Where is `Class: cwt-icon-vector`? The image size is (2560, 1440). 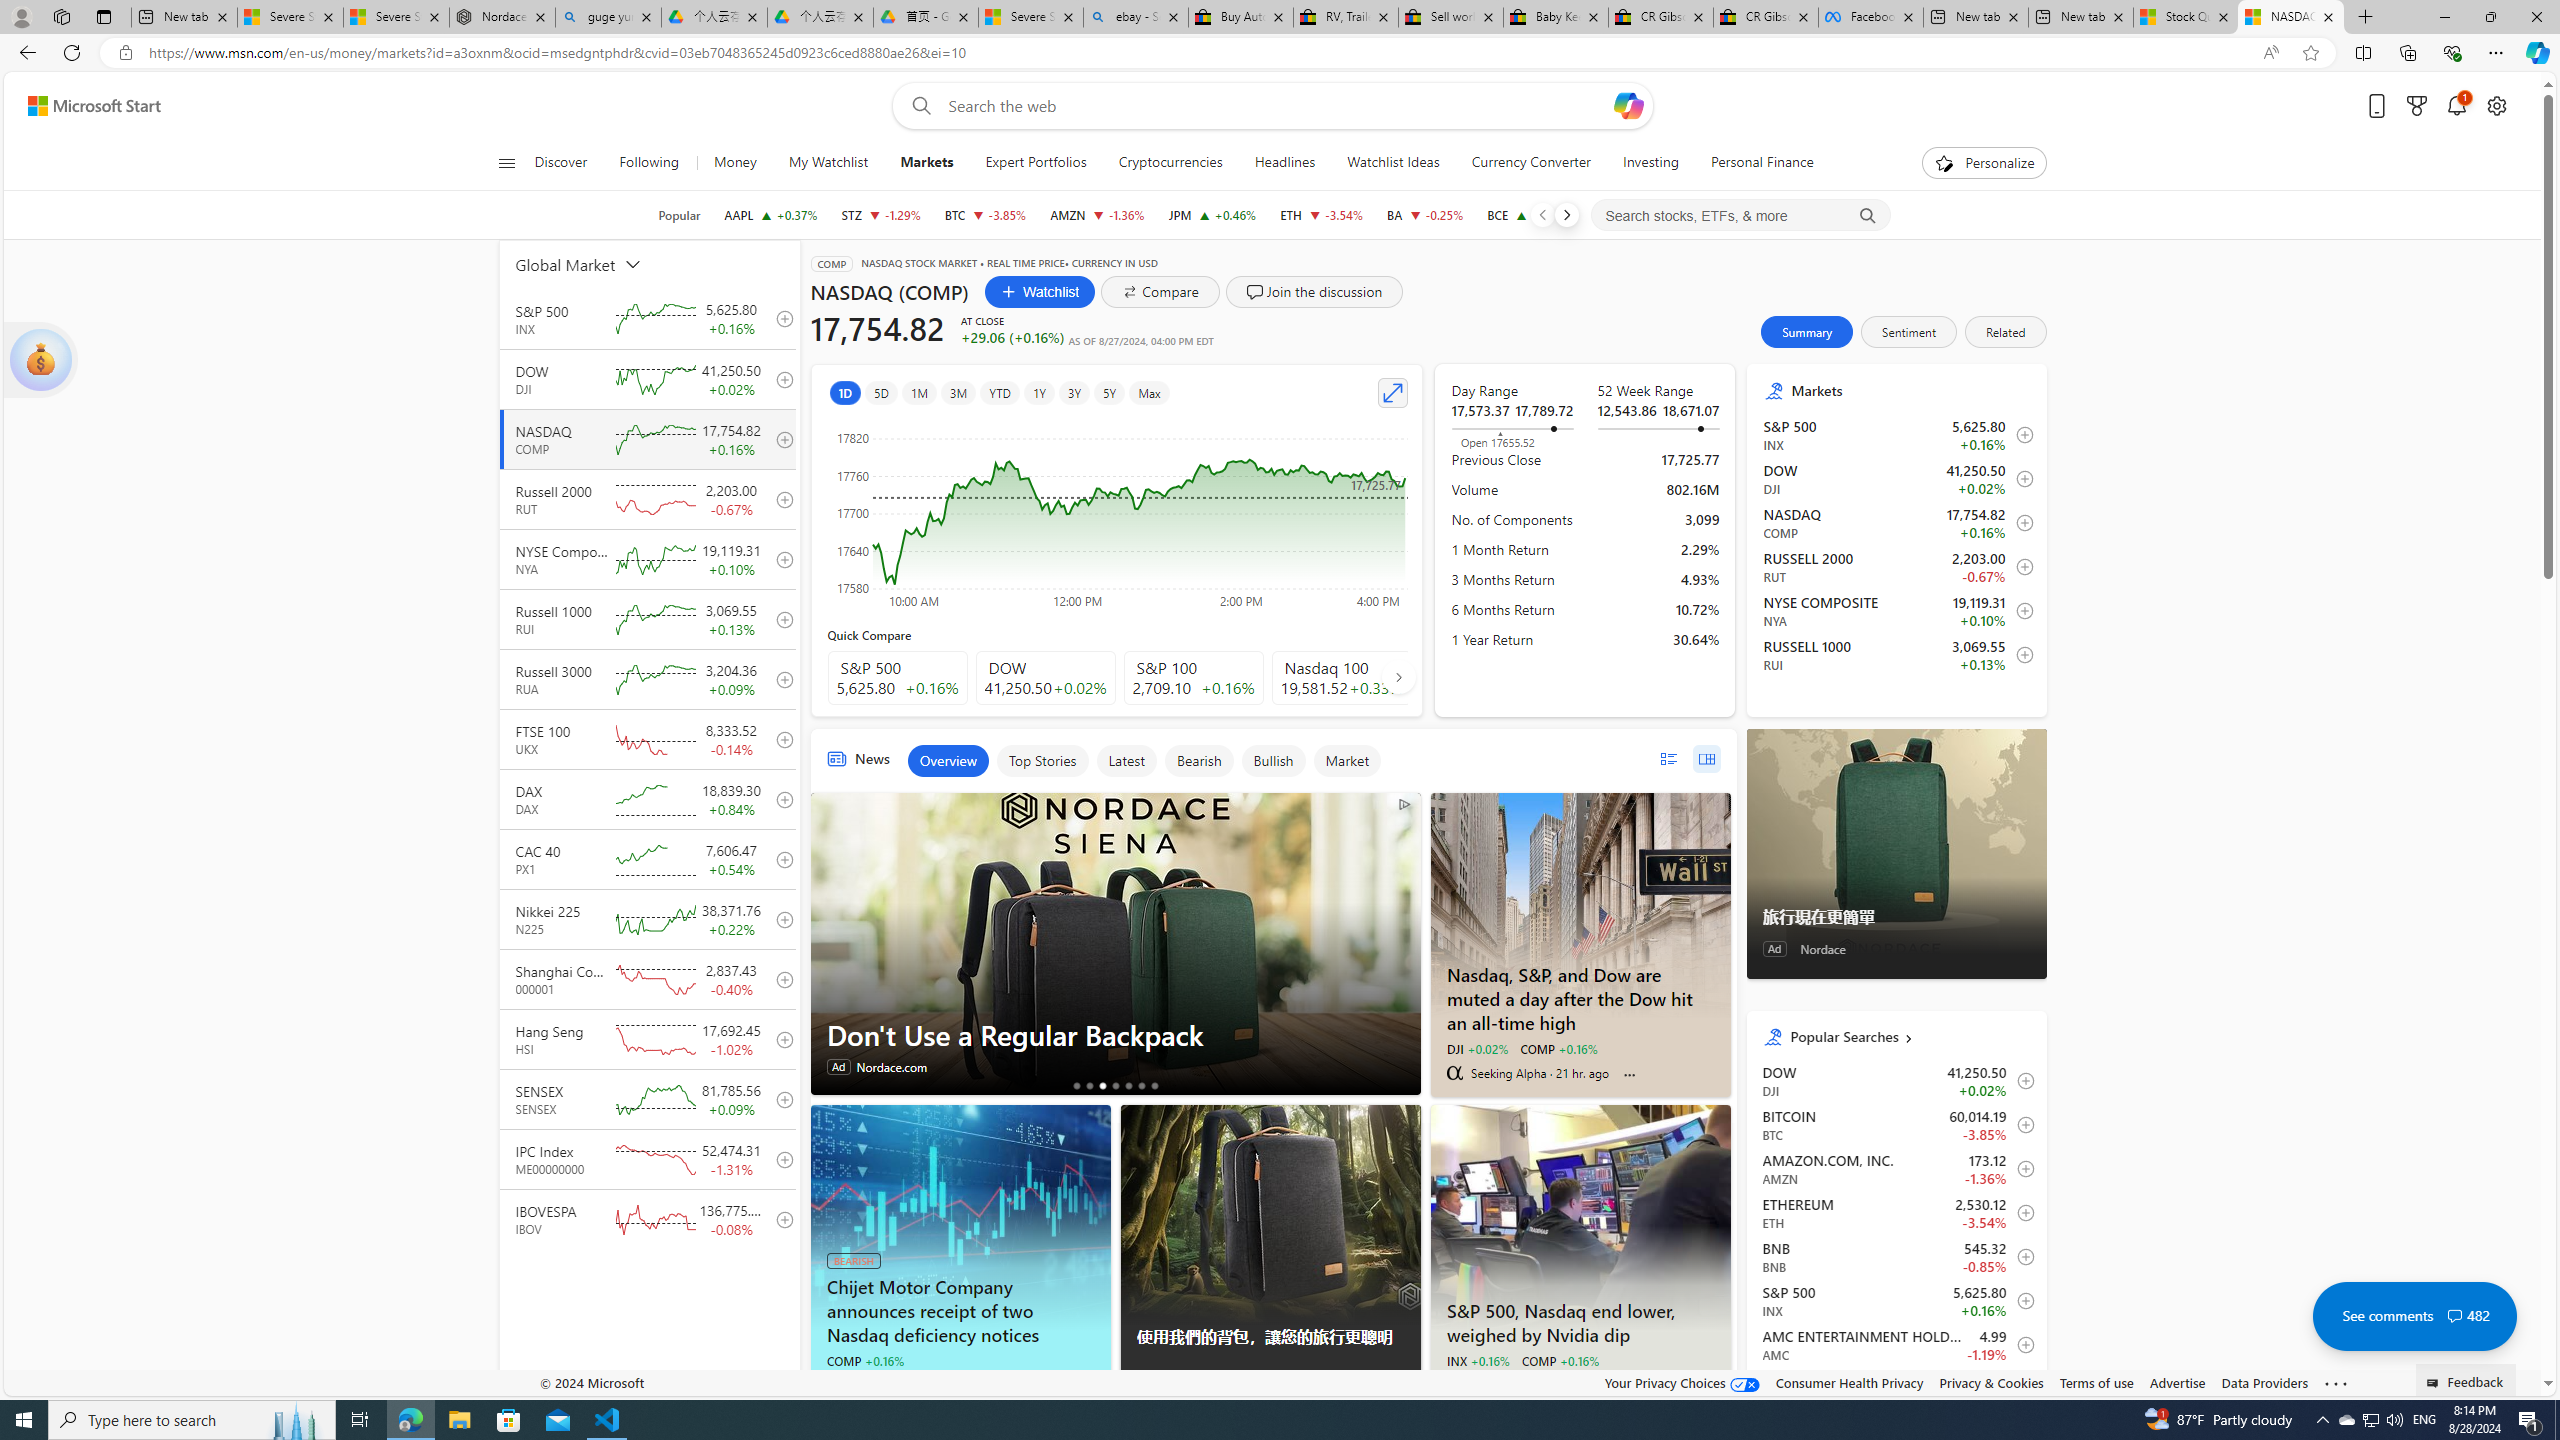 Class: cwt-icon-vector is located at coordinates (2454, 1316).